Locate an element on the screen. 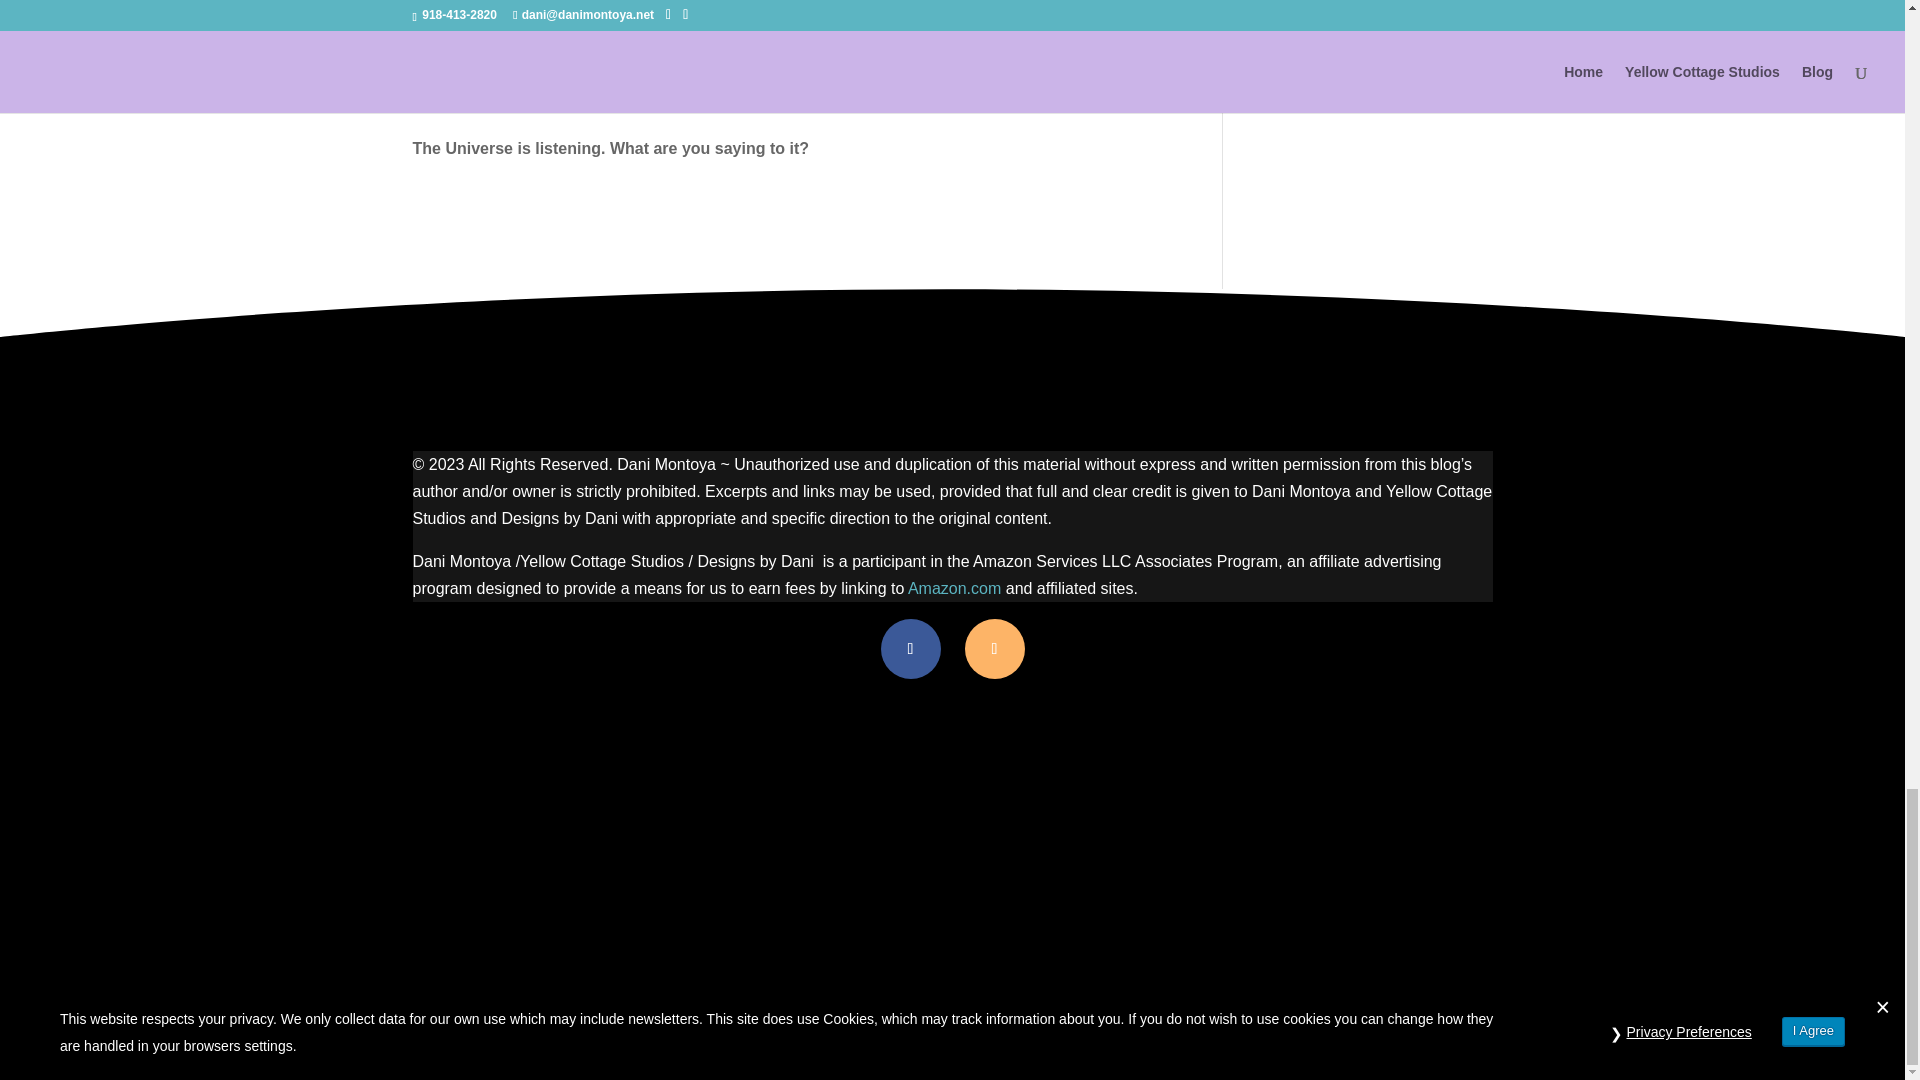 The height and width of the screenshot is (1080, 1920). Amazon.com is located at coordinates (954, 588).